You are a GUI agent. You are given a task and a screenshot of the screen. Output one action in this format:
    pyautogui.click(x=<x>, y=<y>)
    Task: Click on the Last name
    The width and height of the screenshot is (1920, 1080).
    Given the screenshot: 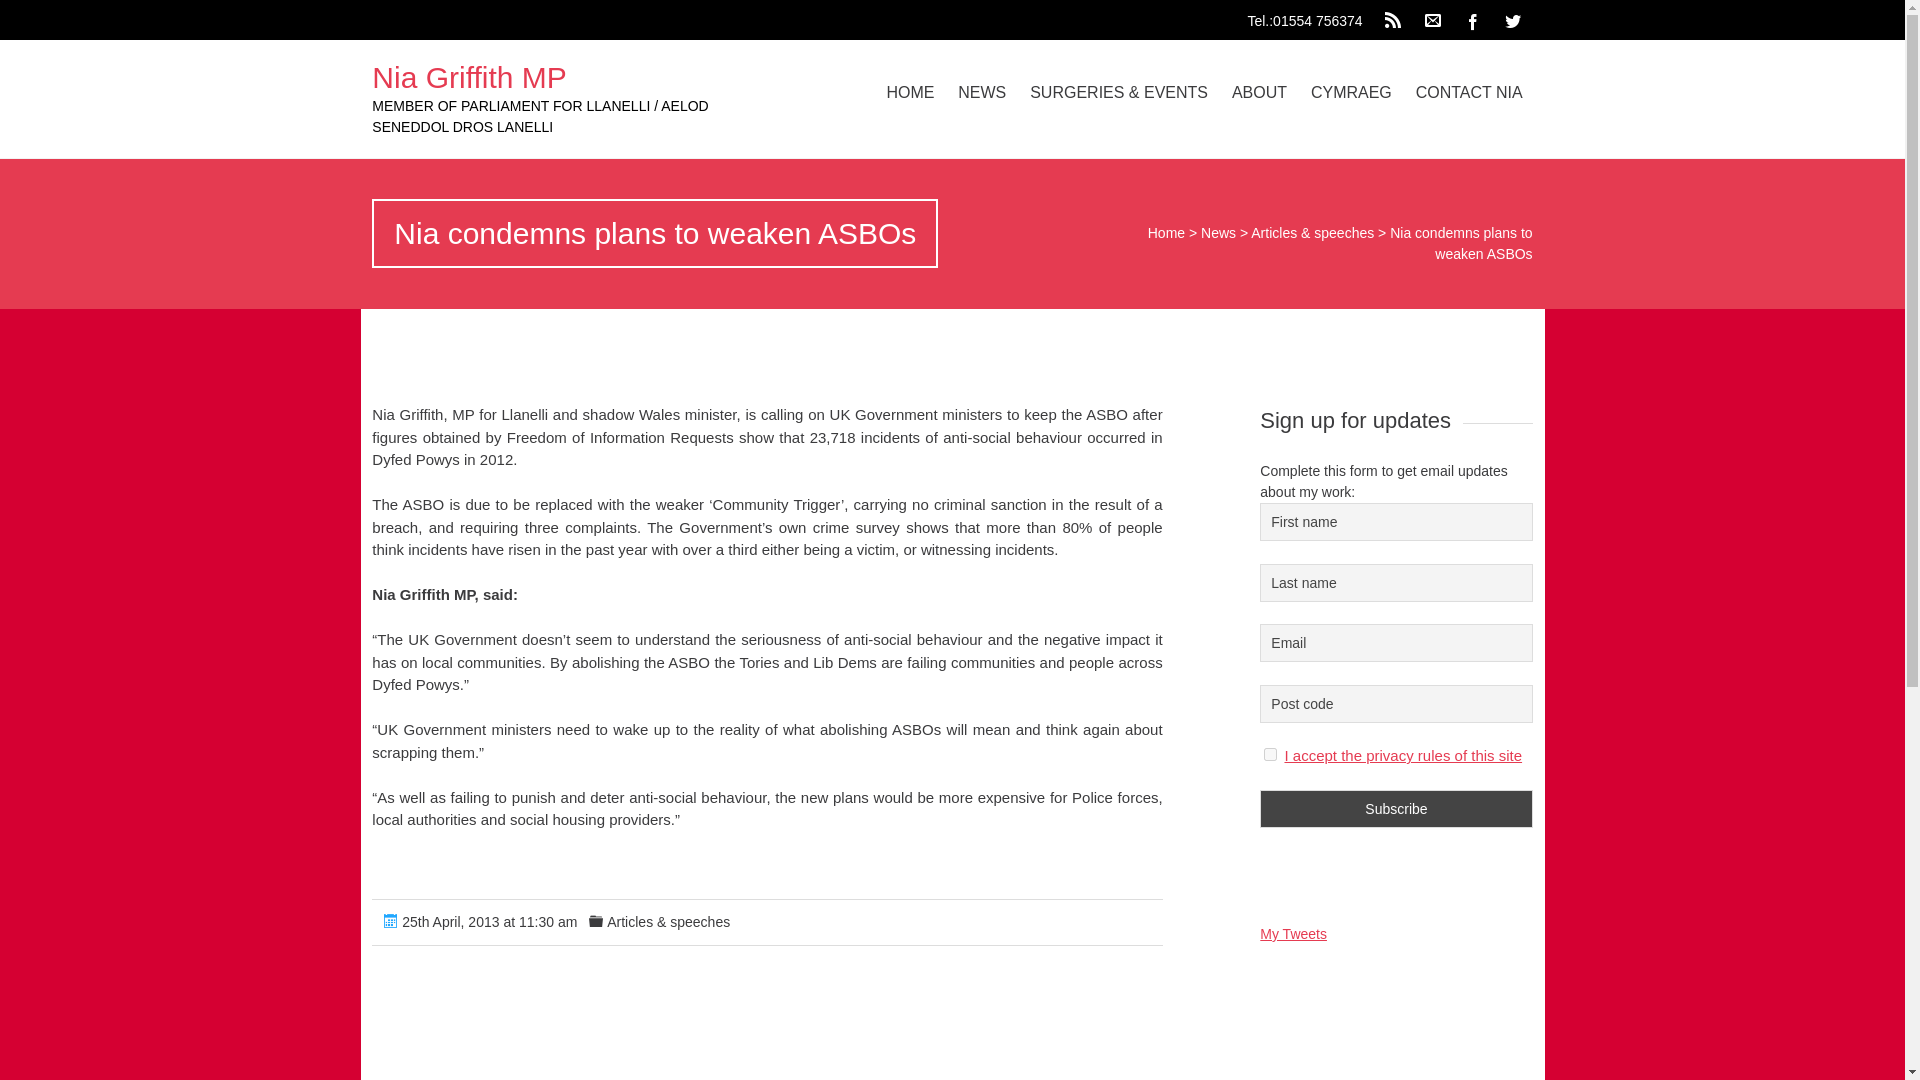 What is the action you would take?
    pyautogui.click(x=1396, y=582)
    